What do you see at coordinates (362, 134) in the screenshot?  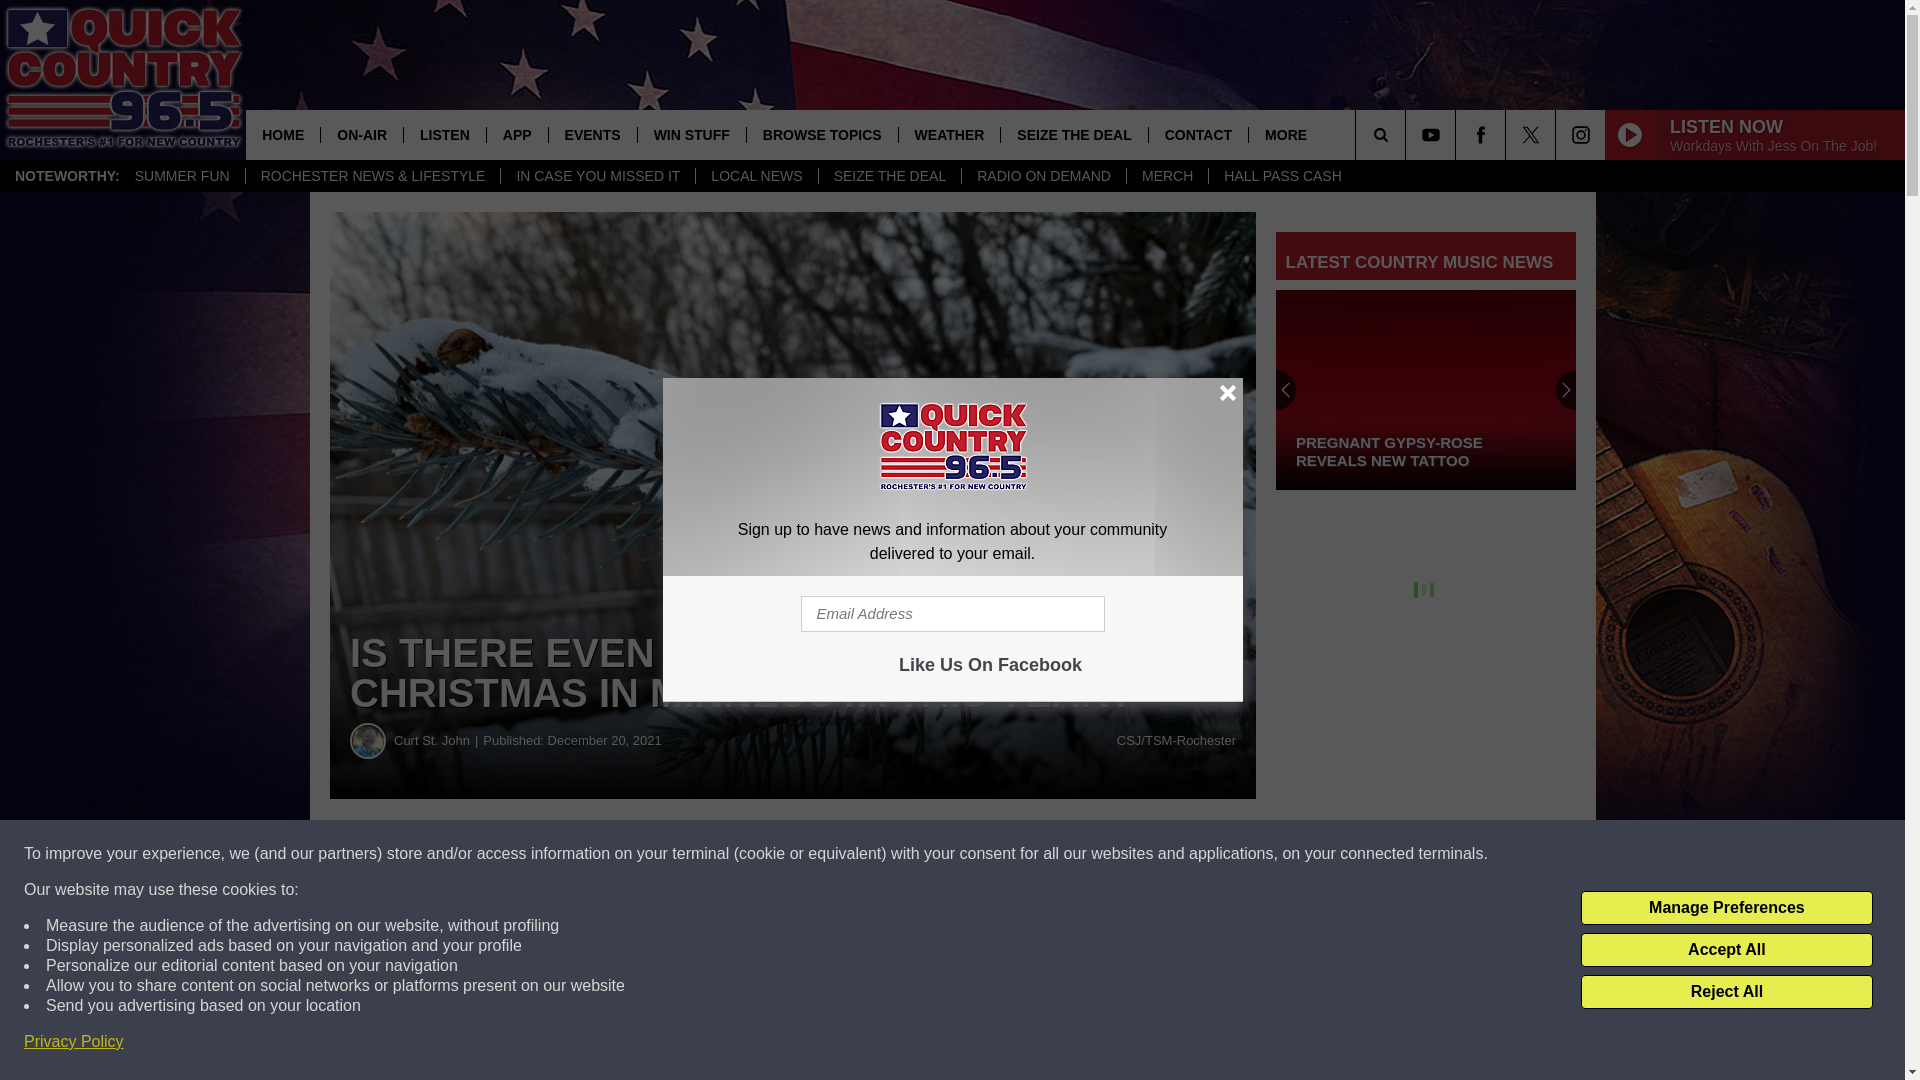 I see `ON-AIR` at bounding box center [362, 134].